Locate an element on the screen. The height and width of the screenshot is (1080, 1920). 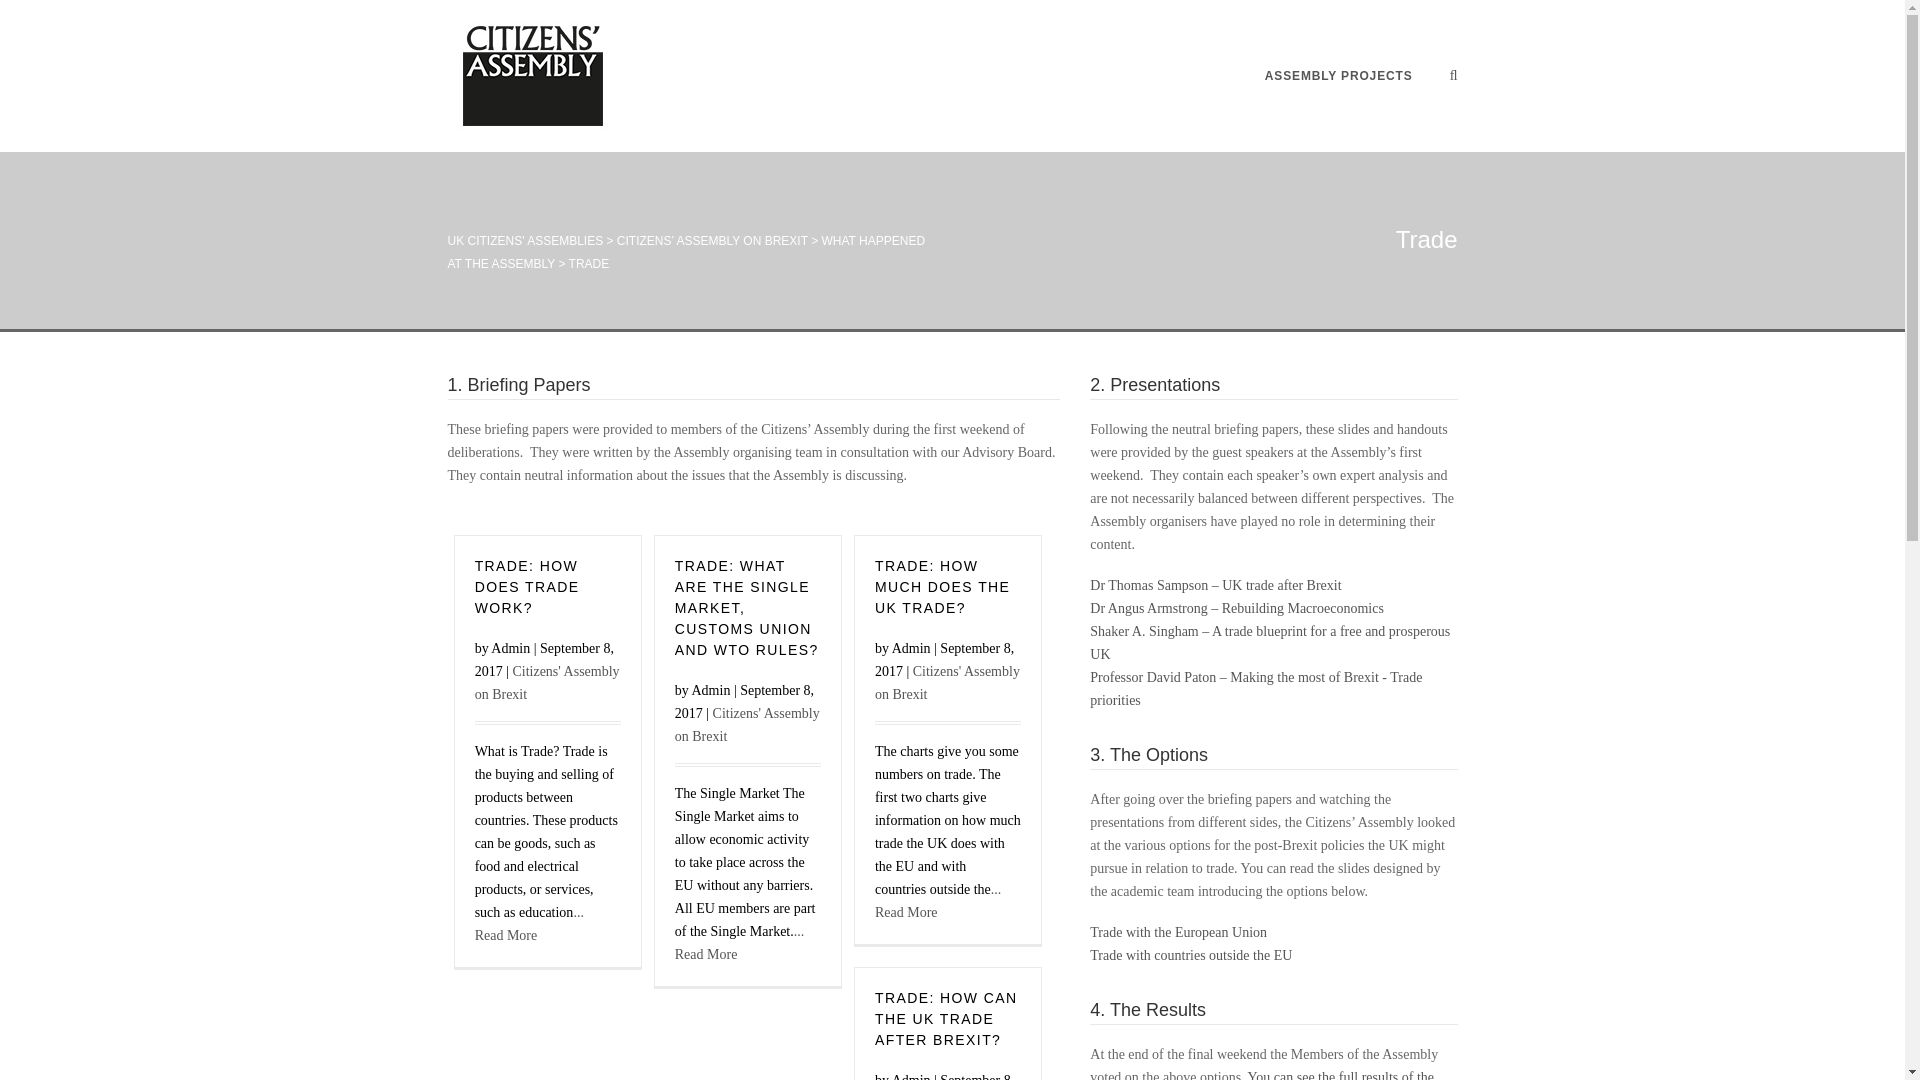
Citizens' Assembly on Brexit is located at coordinates (947, 683).